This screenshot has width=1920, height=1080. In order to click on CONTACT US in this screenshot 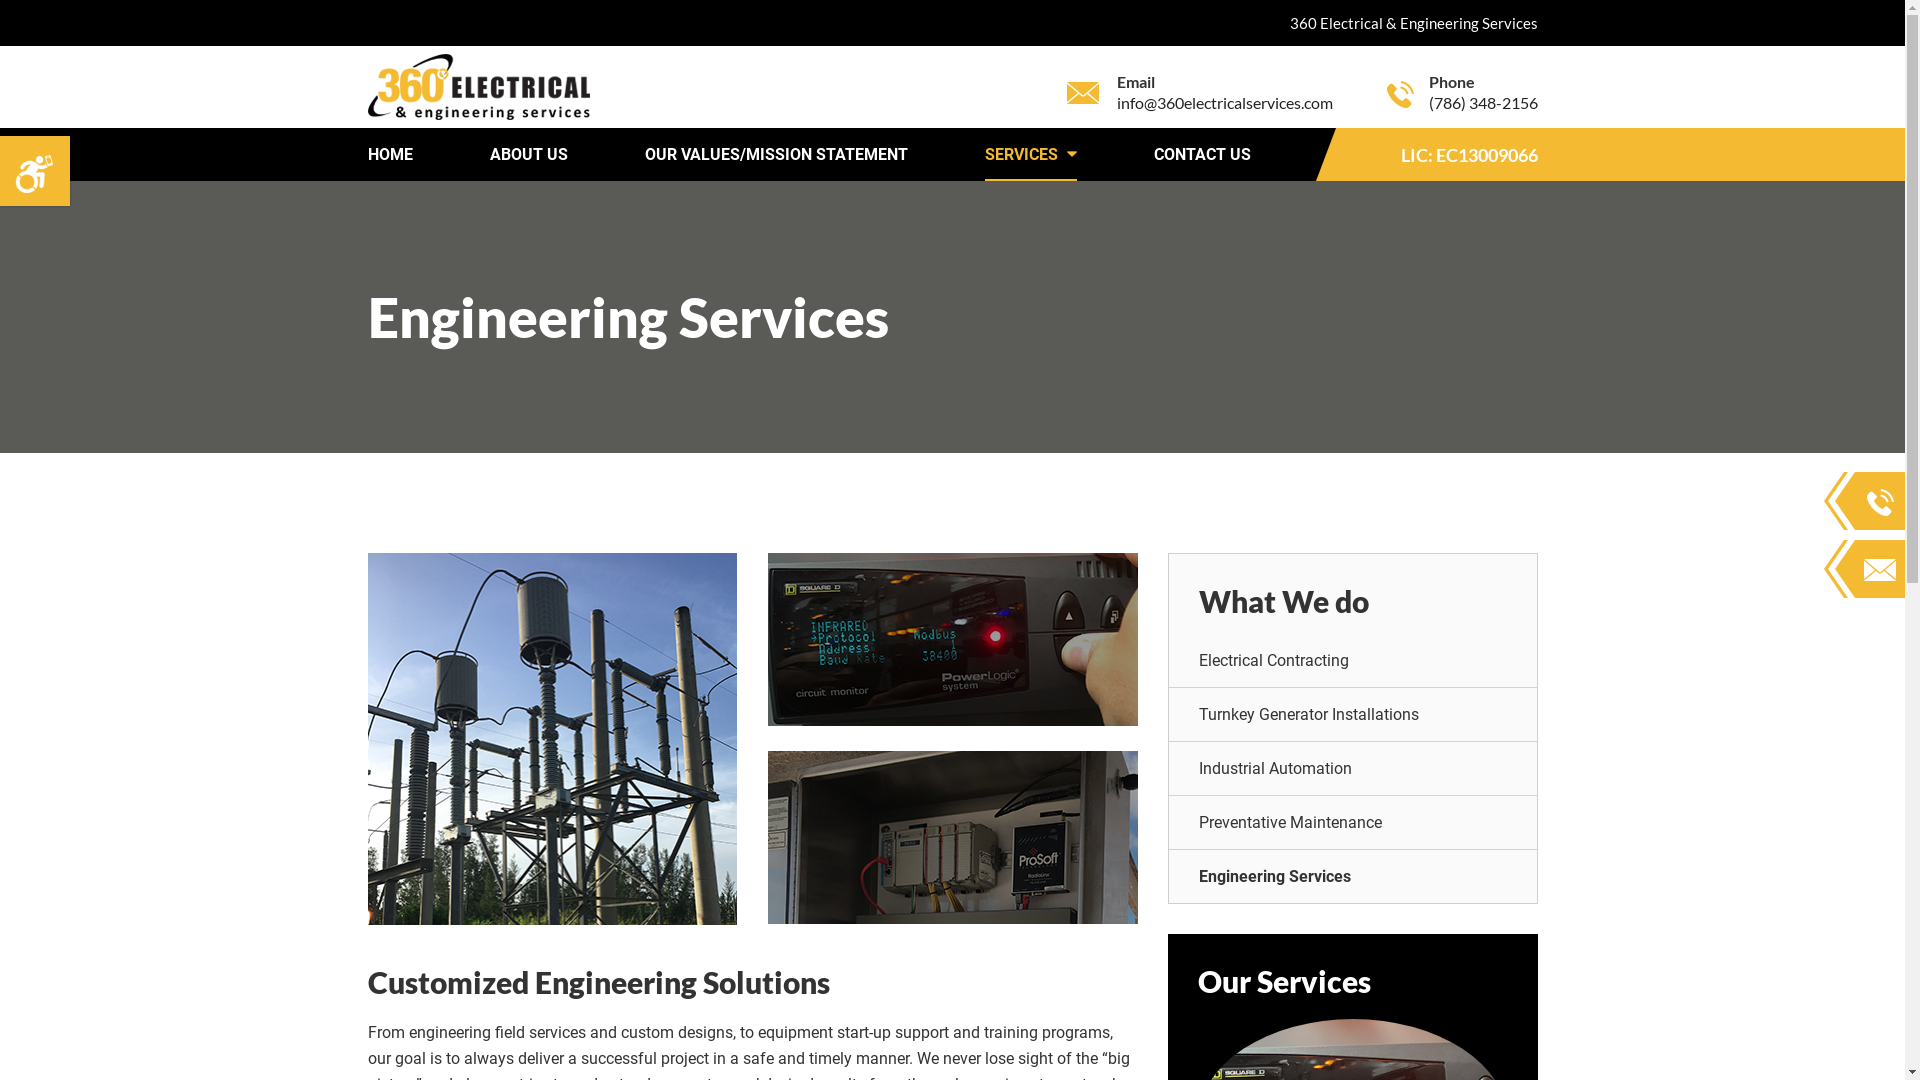, I will do `click(1202, 154)`.